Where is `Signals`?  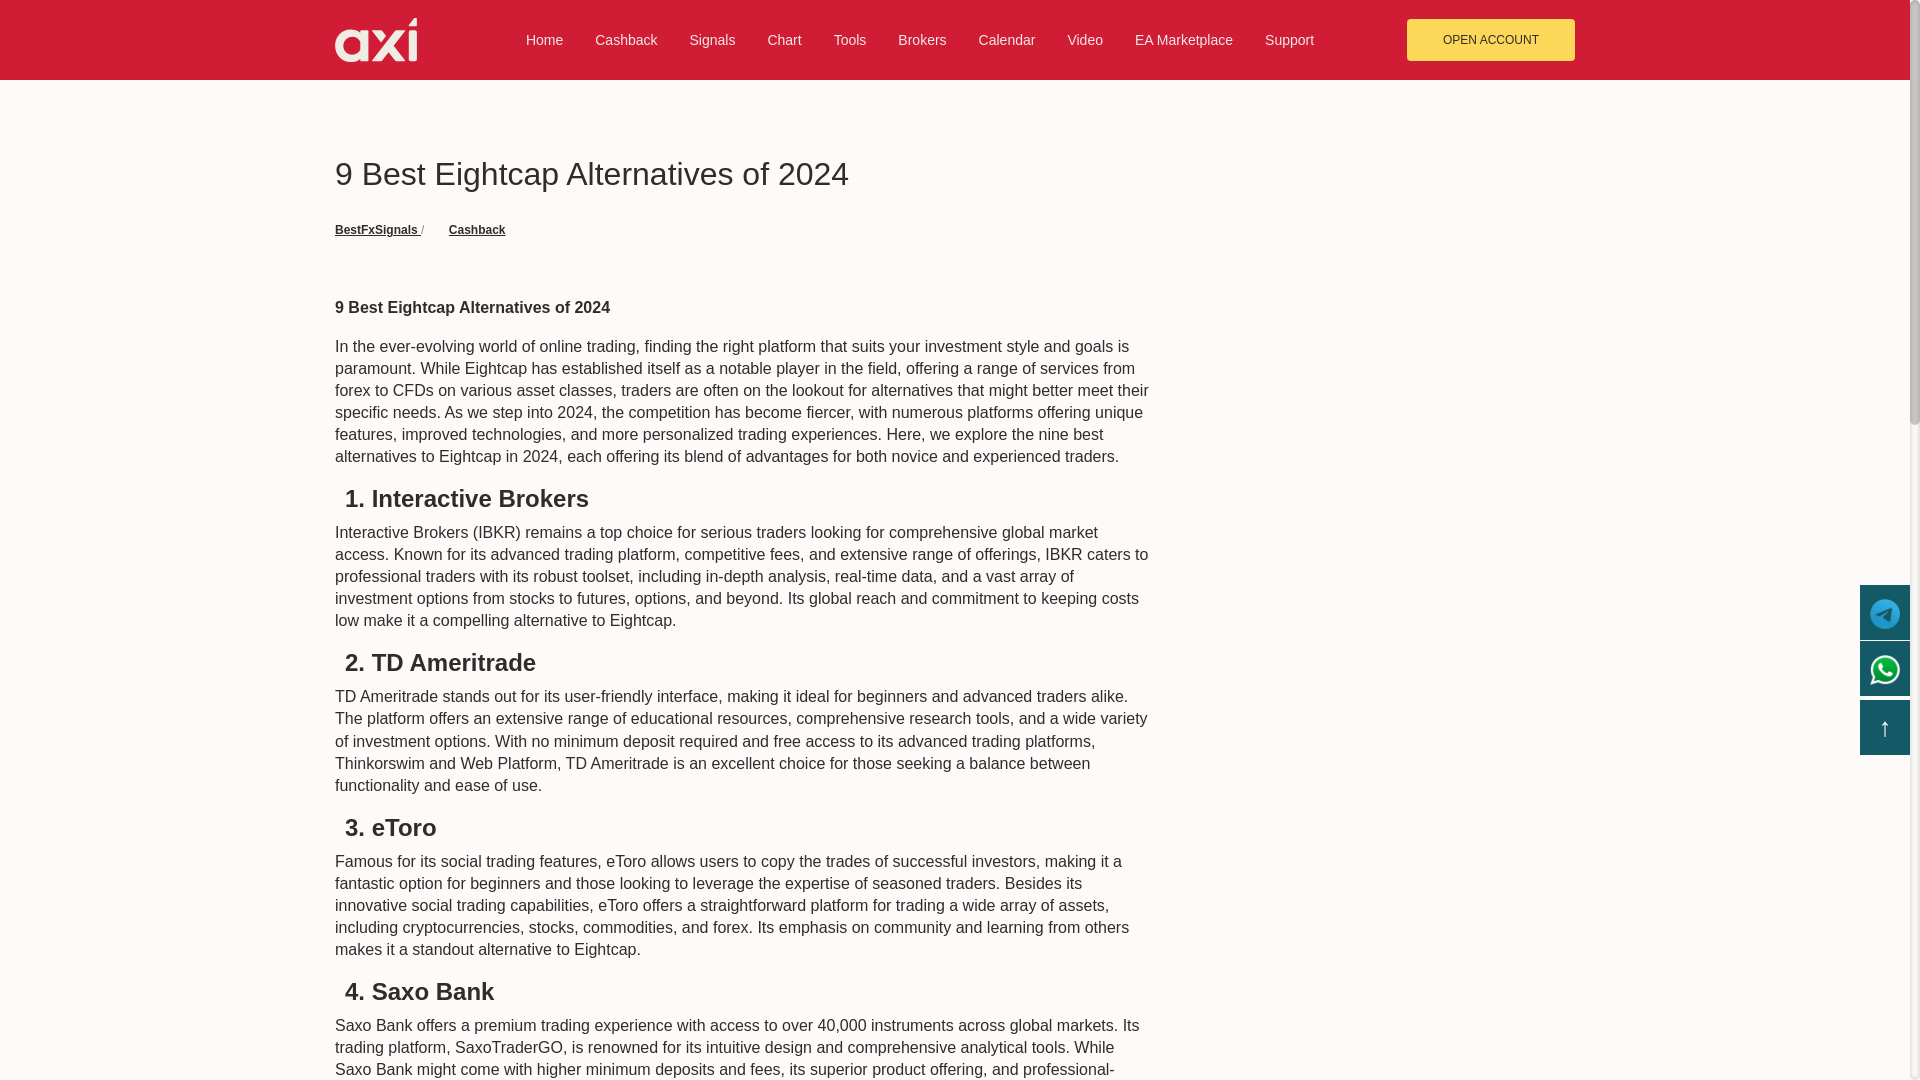 Signals is located at coordinates (712, 40).